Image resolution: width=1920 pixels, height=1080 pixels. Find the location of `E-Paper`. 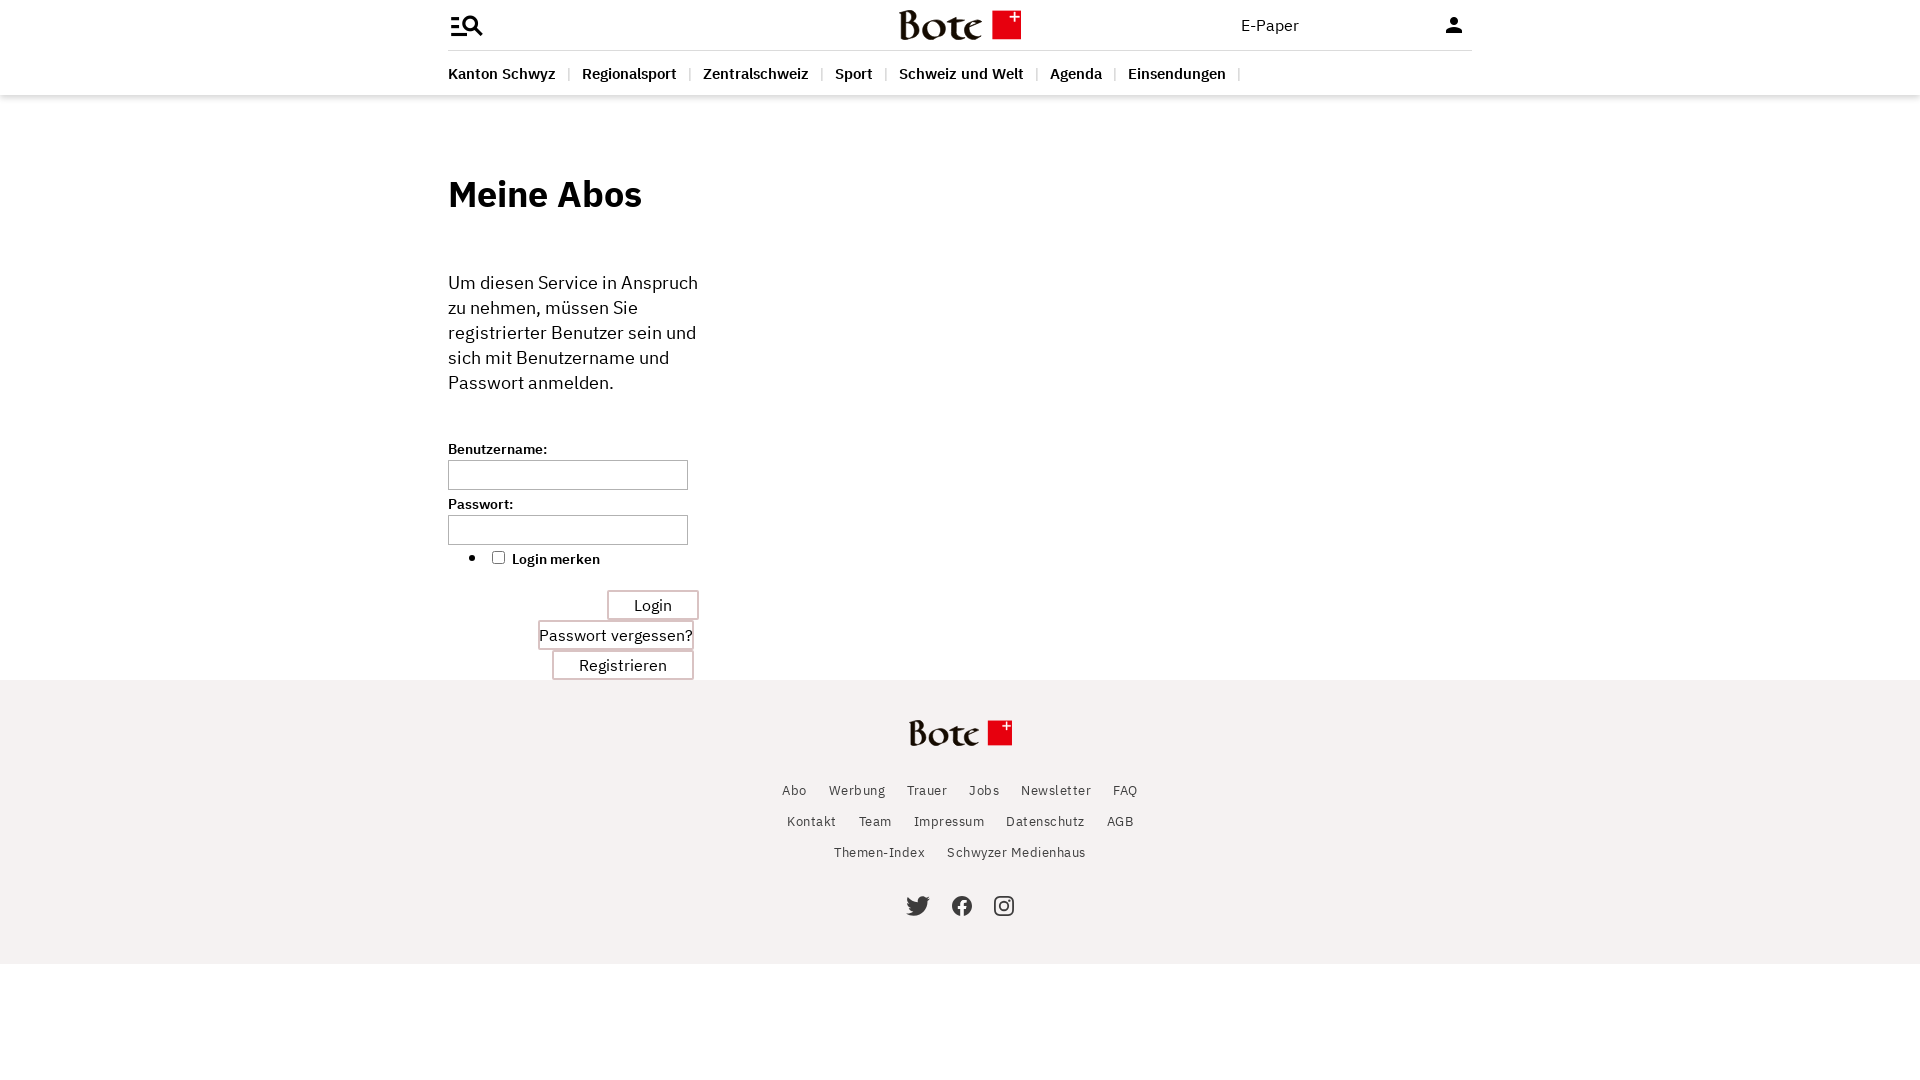

E-Paper is located at coordinates (1270, 25).